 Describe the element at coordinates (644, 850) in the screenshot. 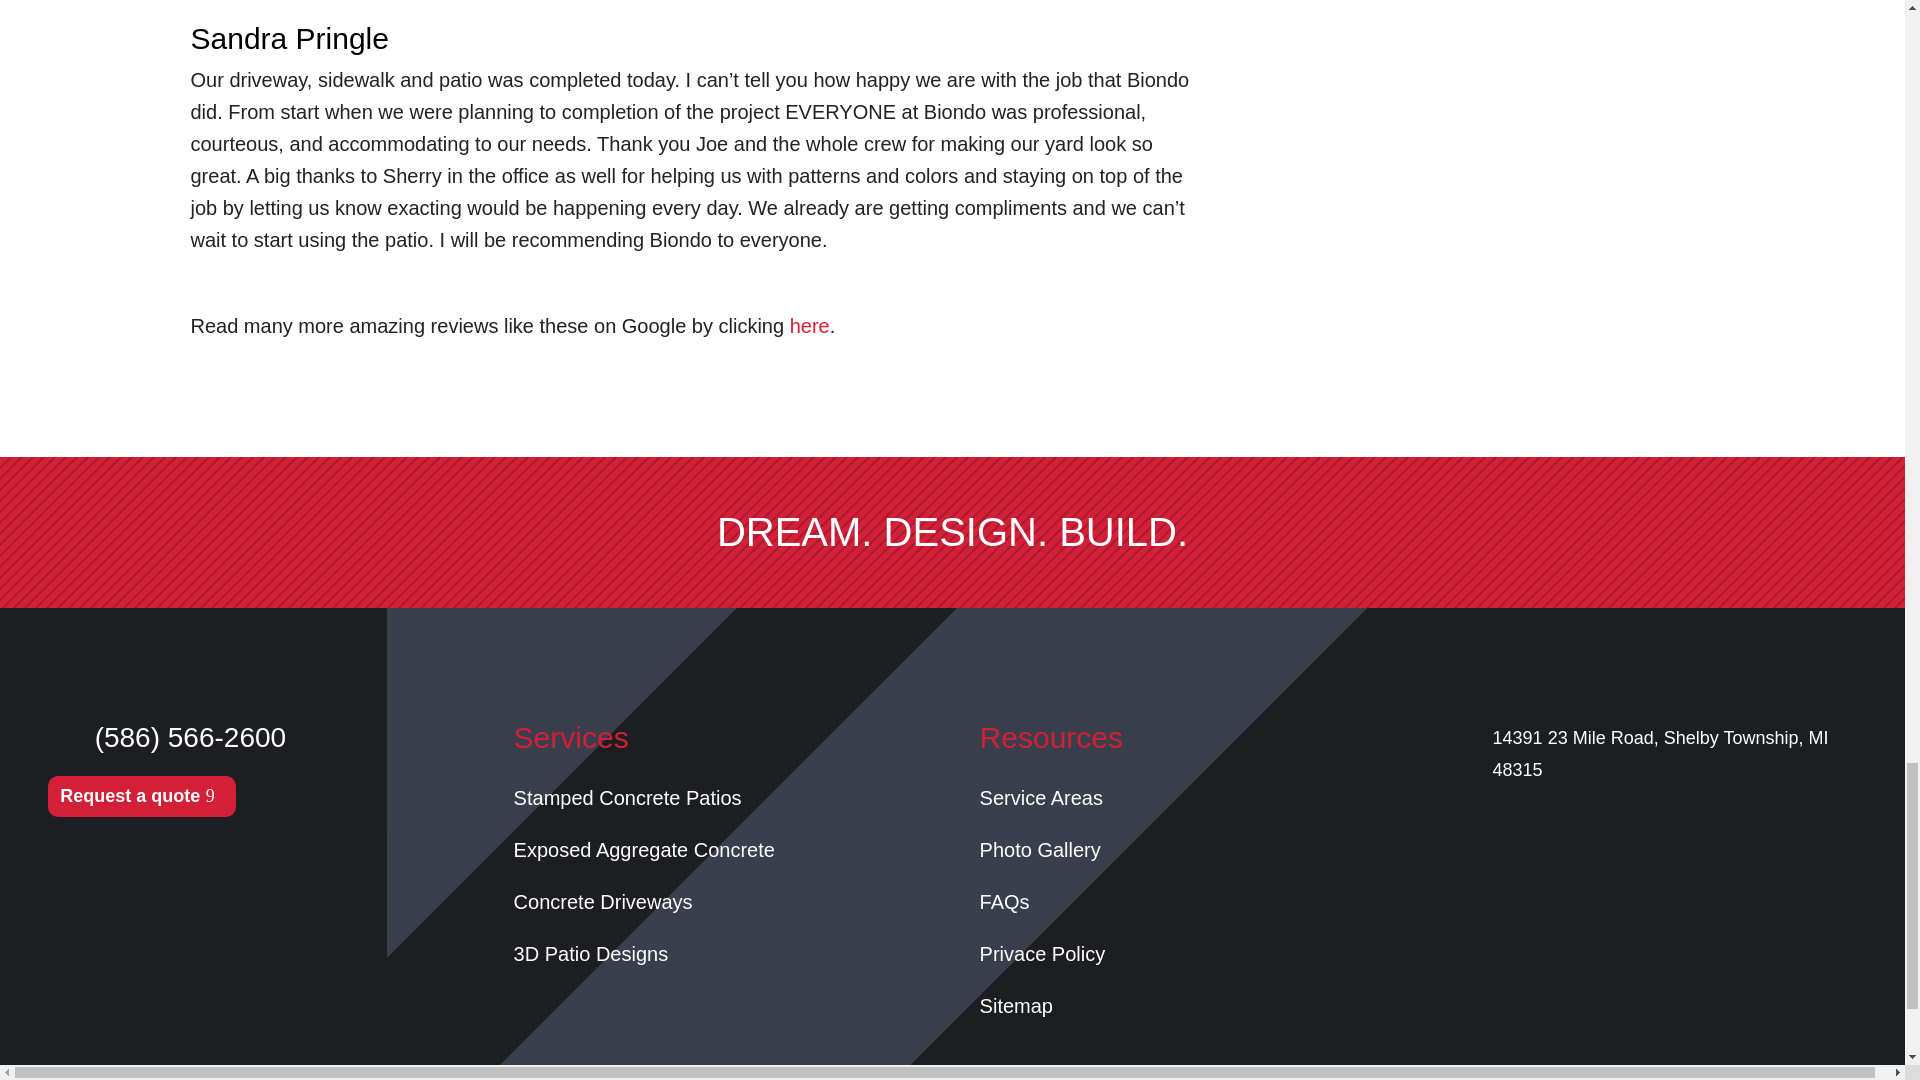

I see `Exposed Aggregate Concrete` at that location.